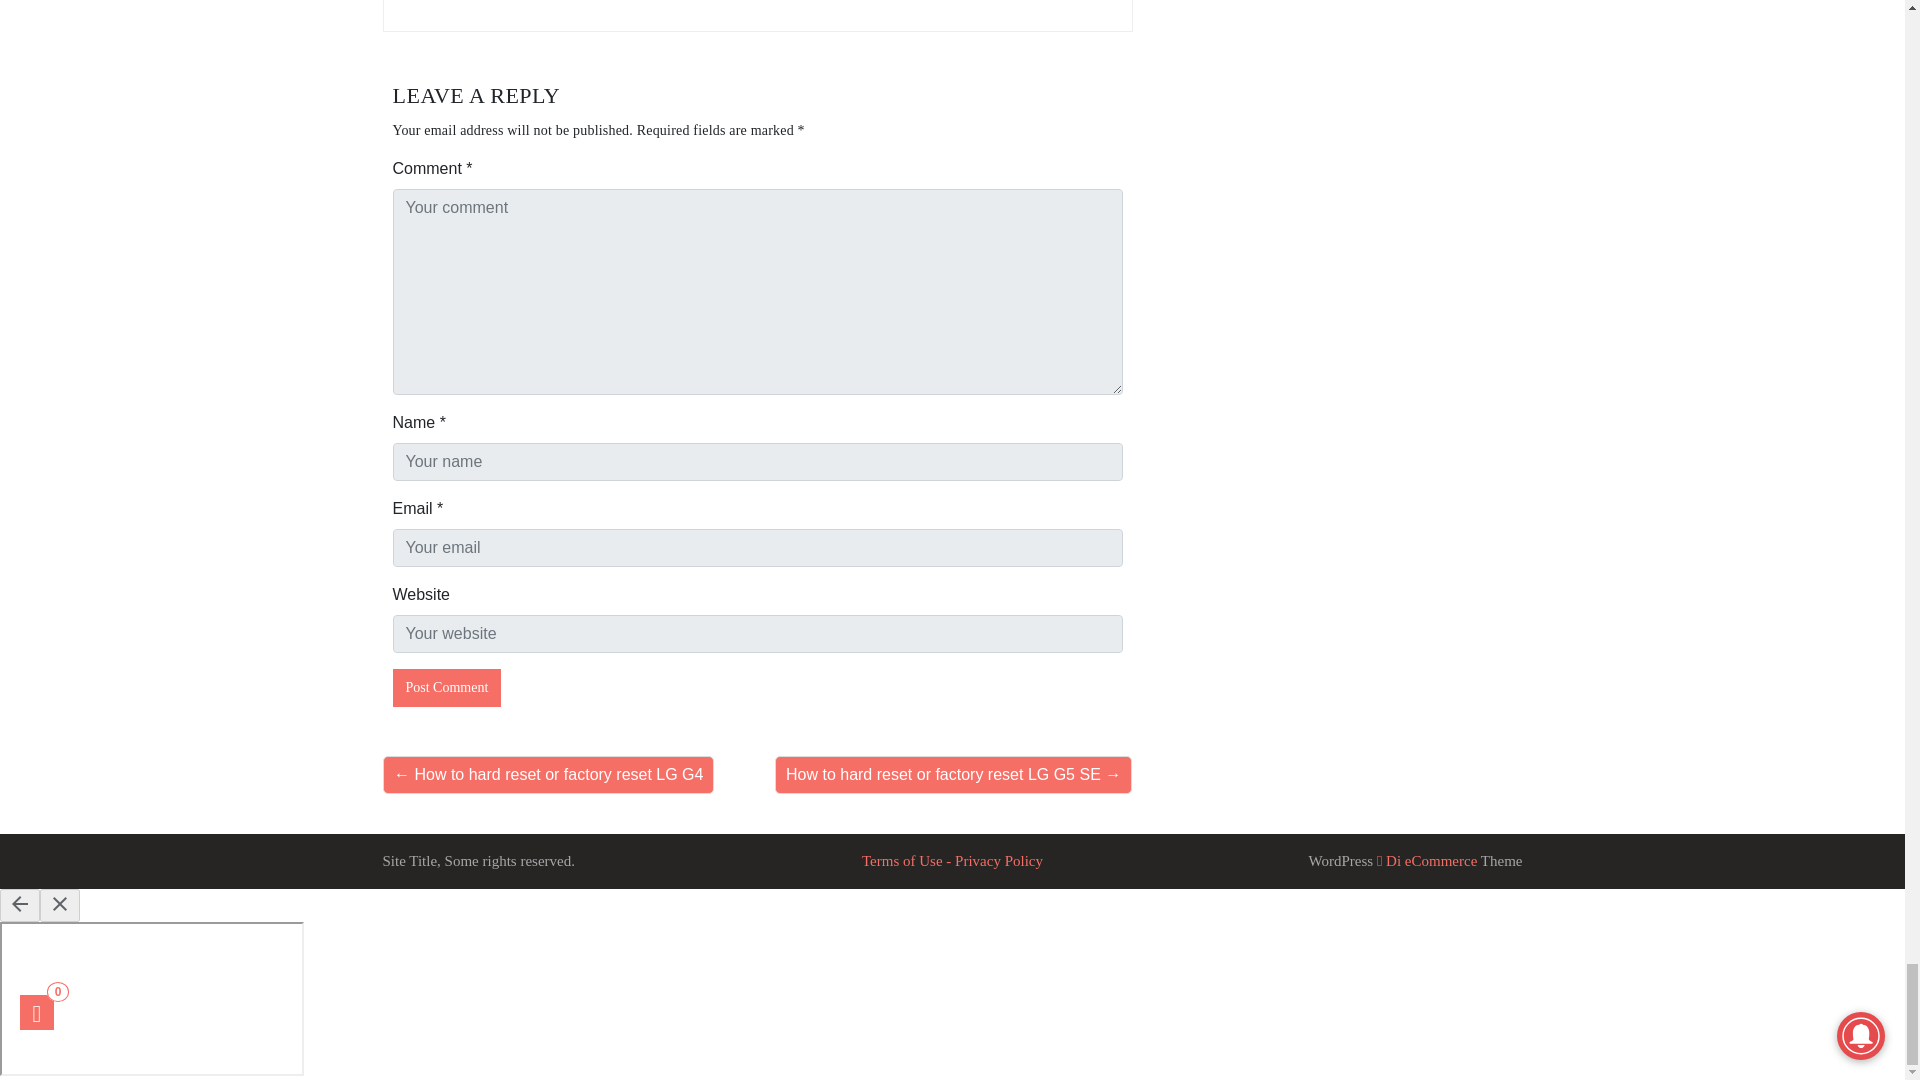 The image size is (1920, 1080). What do you see at coordinates (446, 688) in the screenshot?
I see `Post Comment` at bounding box center [446, 688].